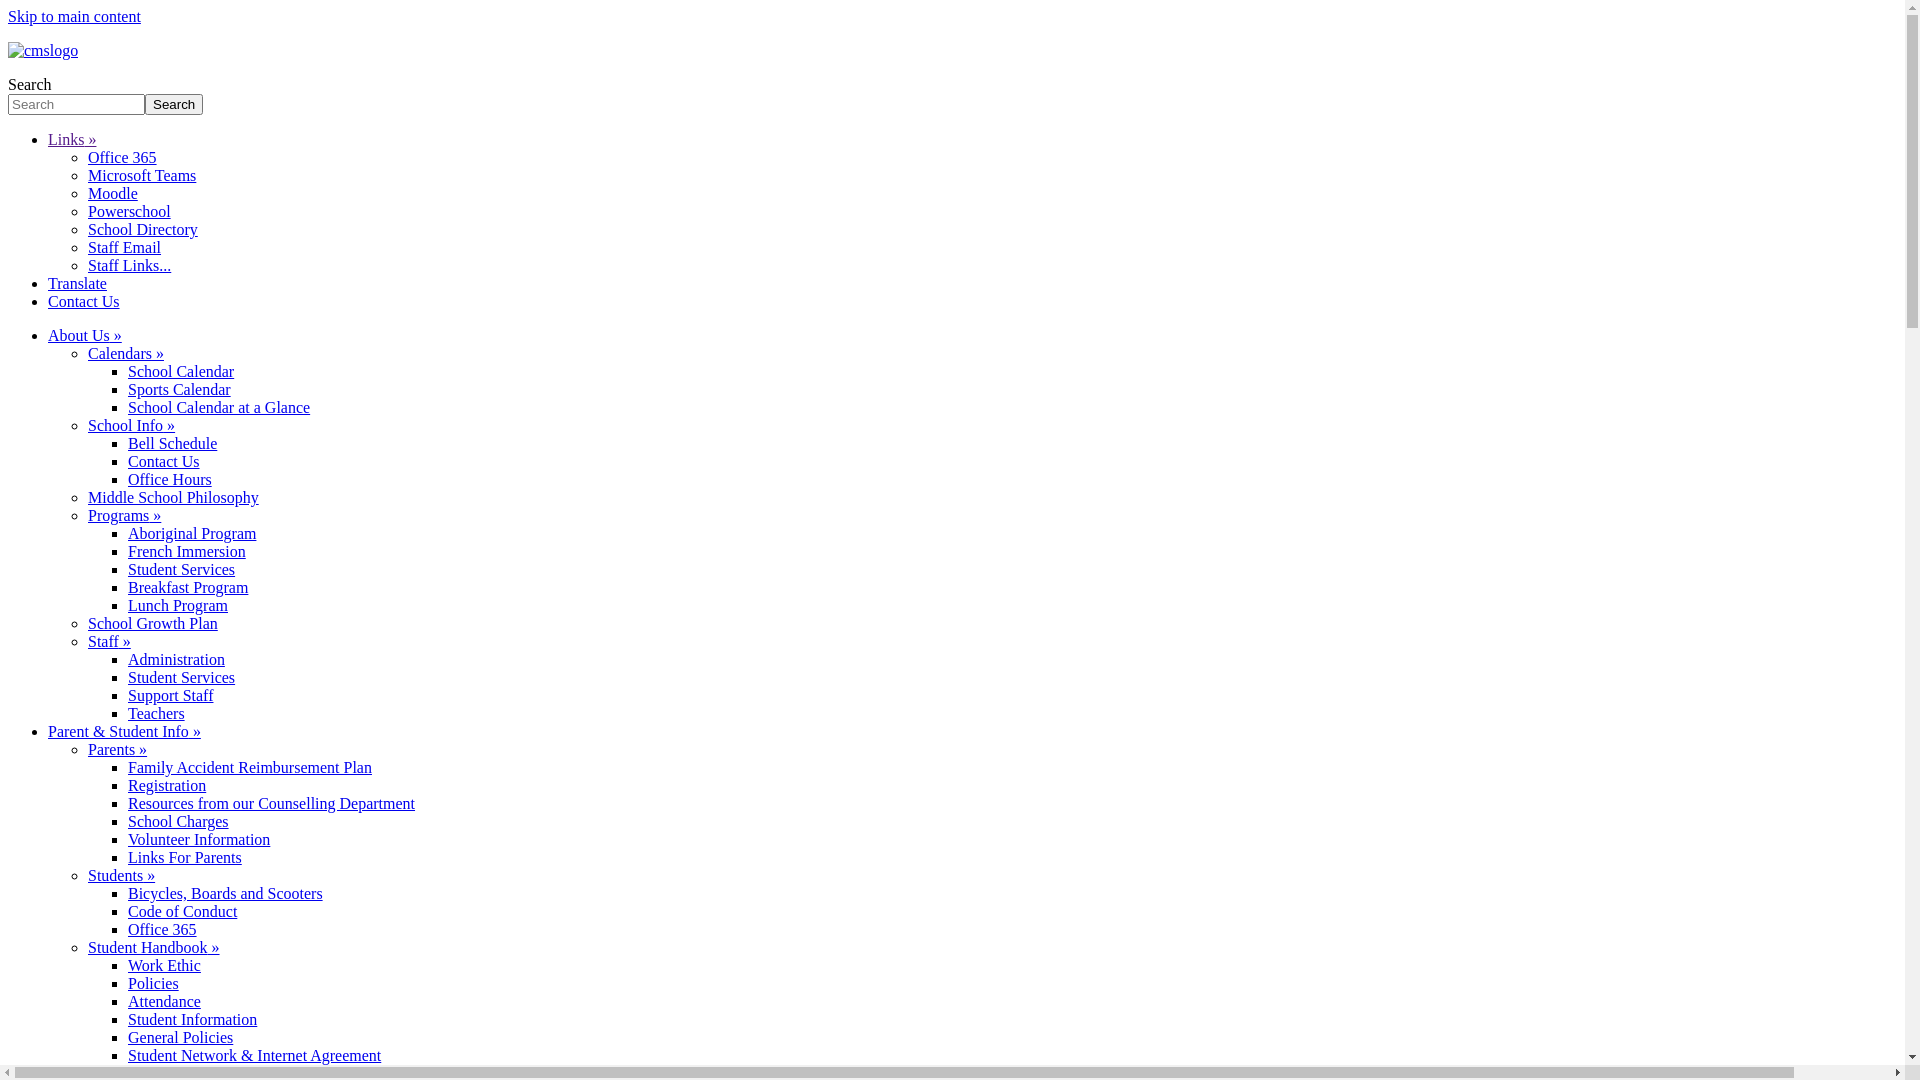  Describe the element at coordinates (153, 624) in the screenshot. I see `School Growth Plan` at that location.